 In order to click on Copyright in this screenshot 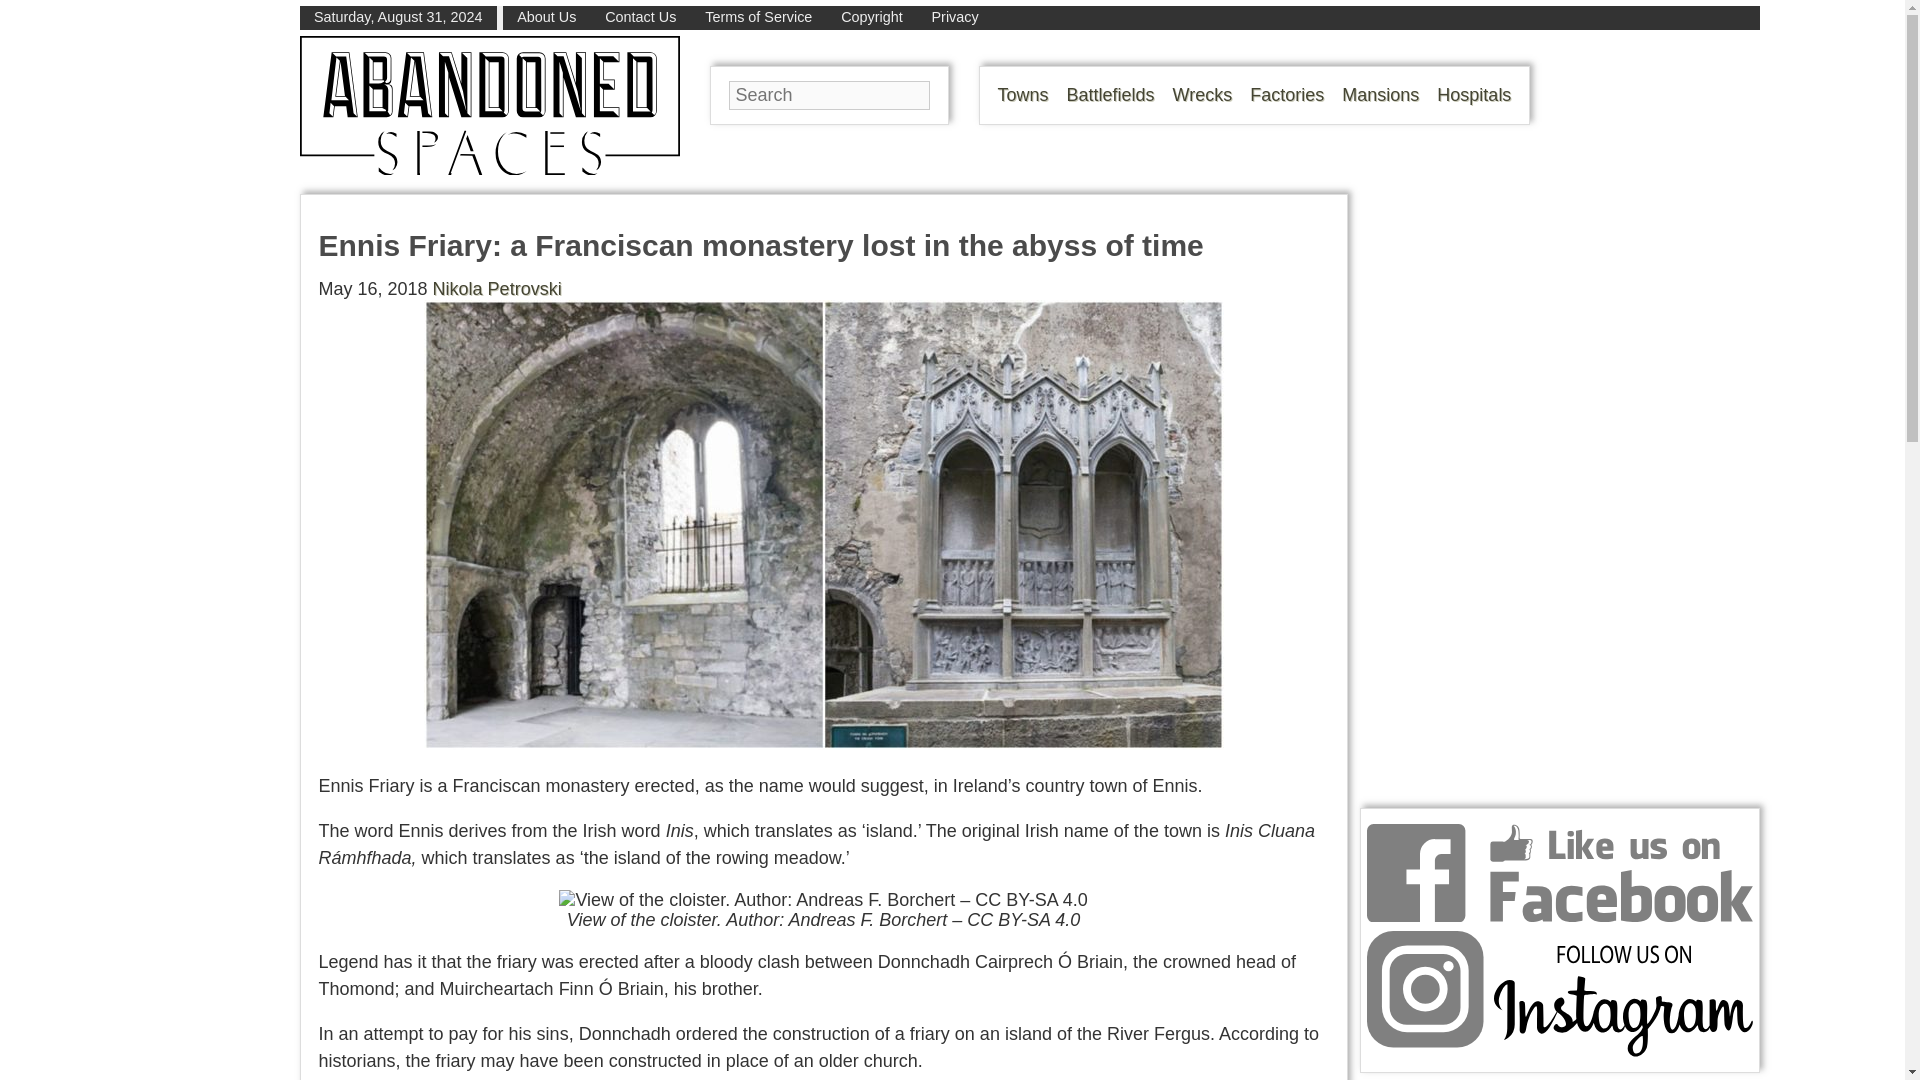, I will do `click(871, 16)`.